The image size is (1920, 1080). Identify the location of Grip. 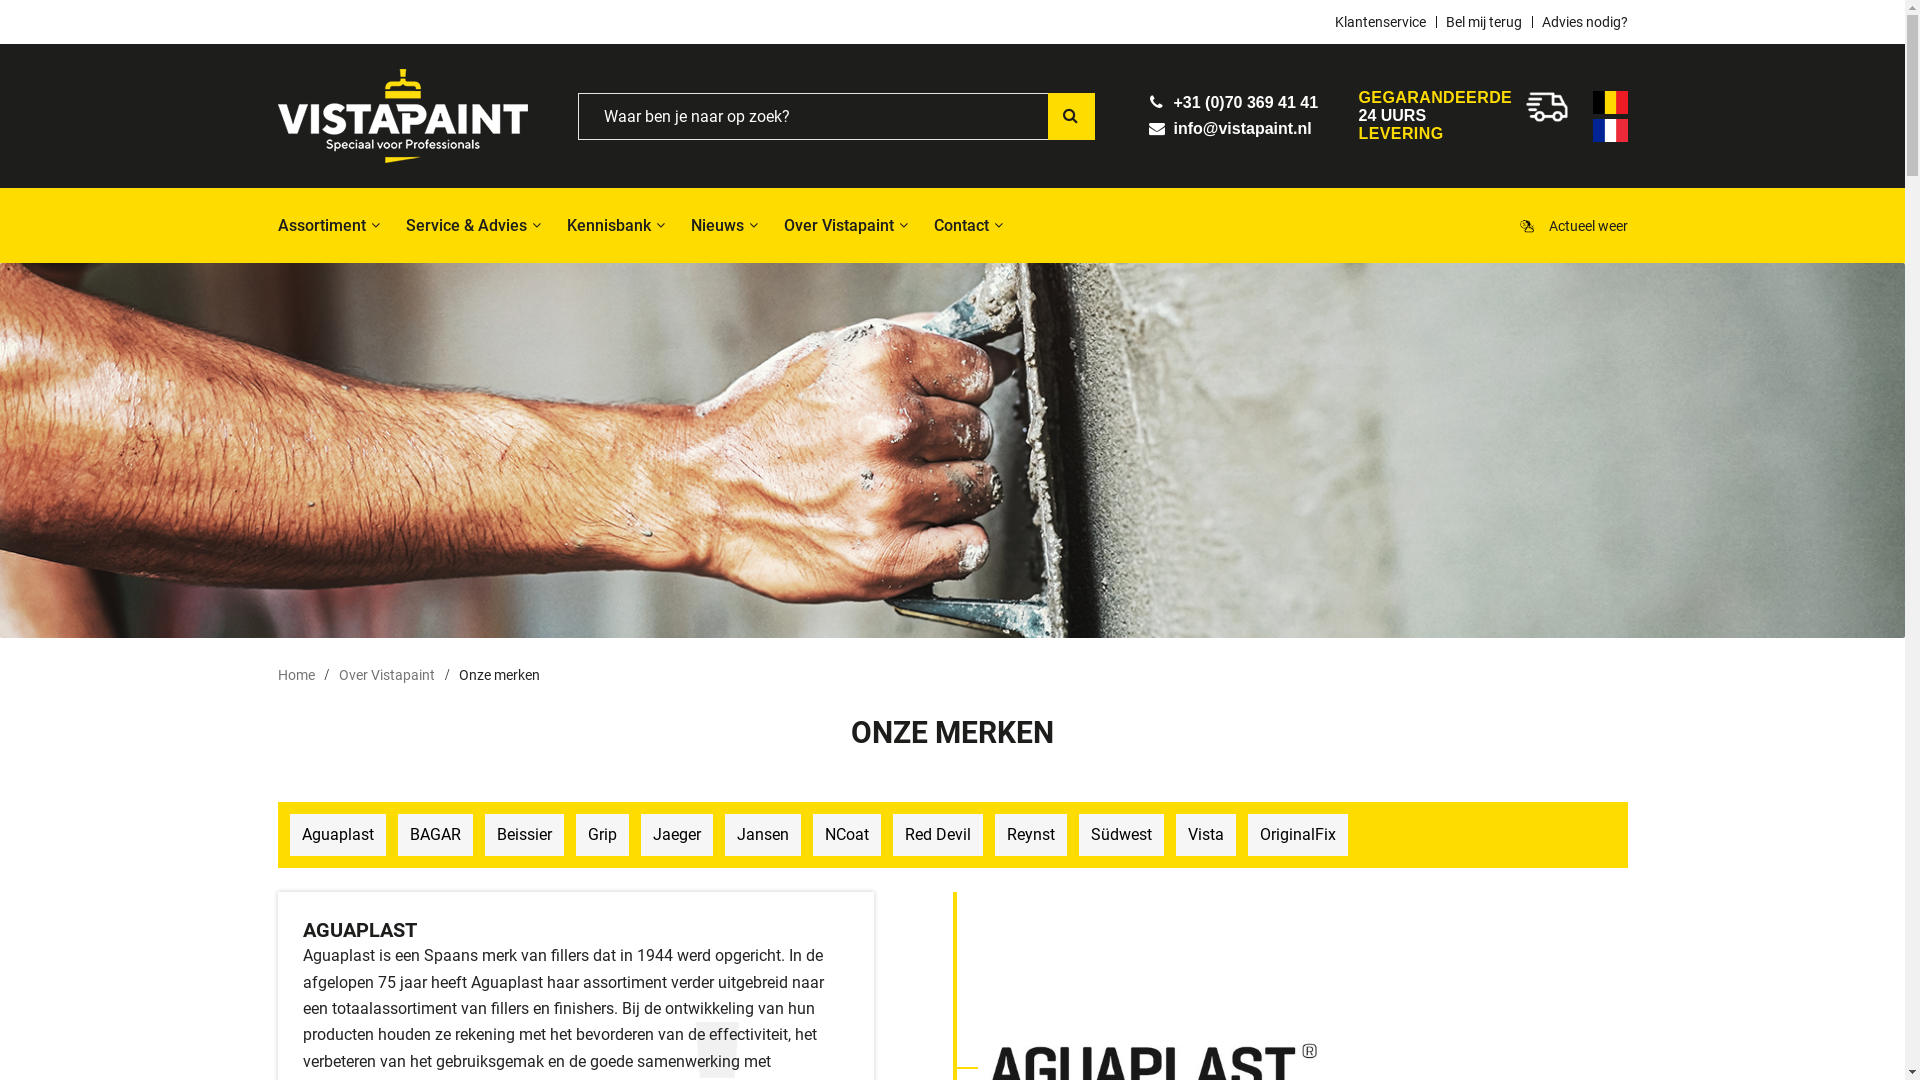
(602, 835).